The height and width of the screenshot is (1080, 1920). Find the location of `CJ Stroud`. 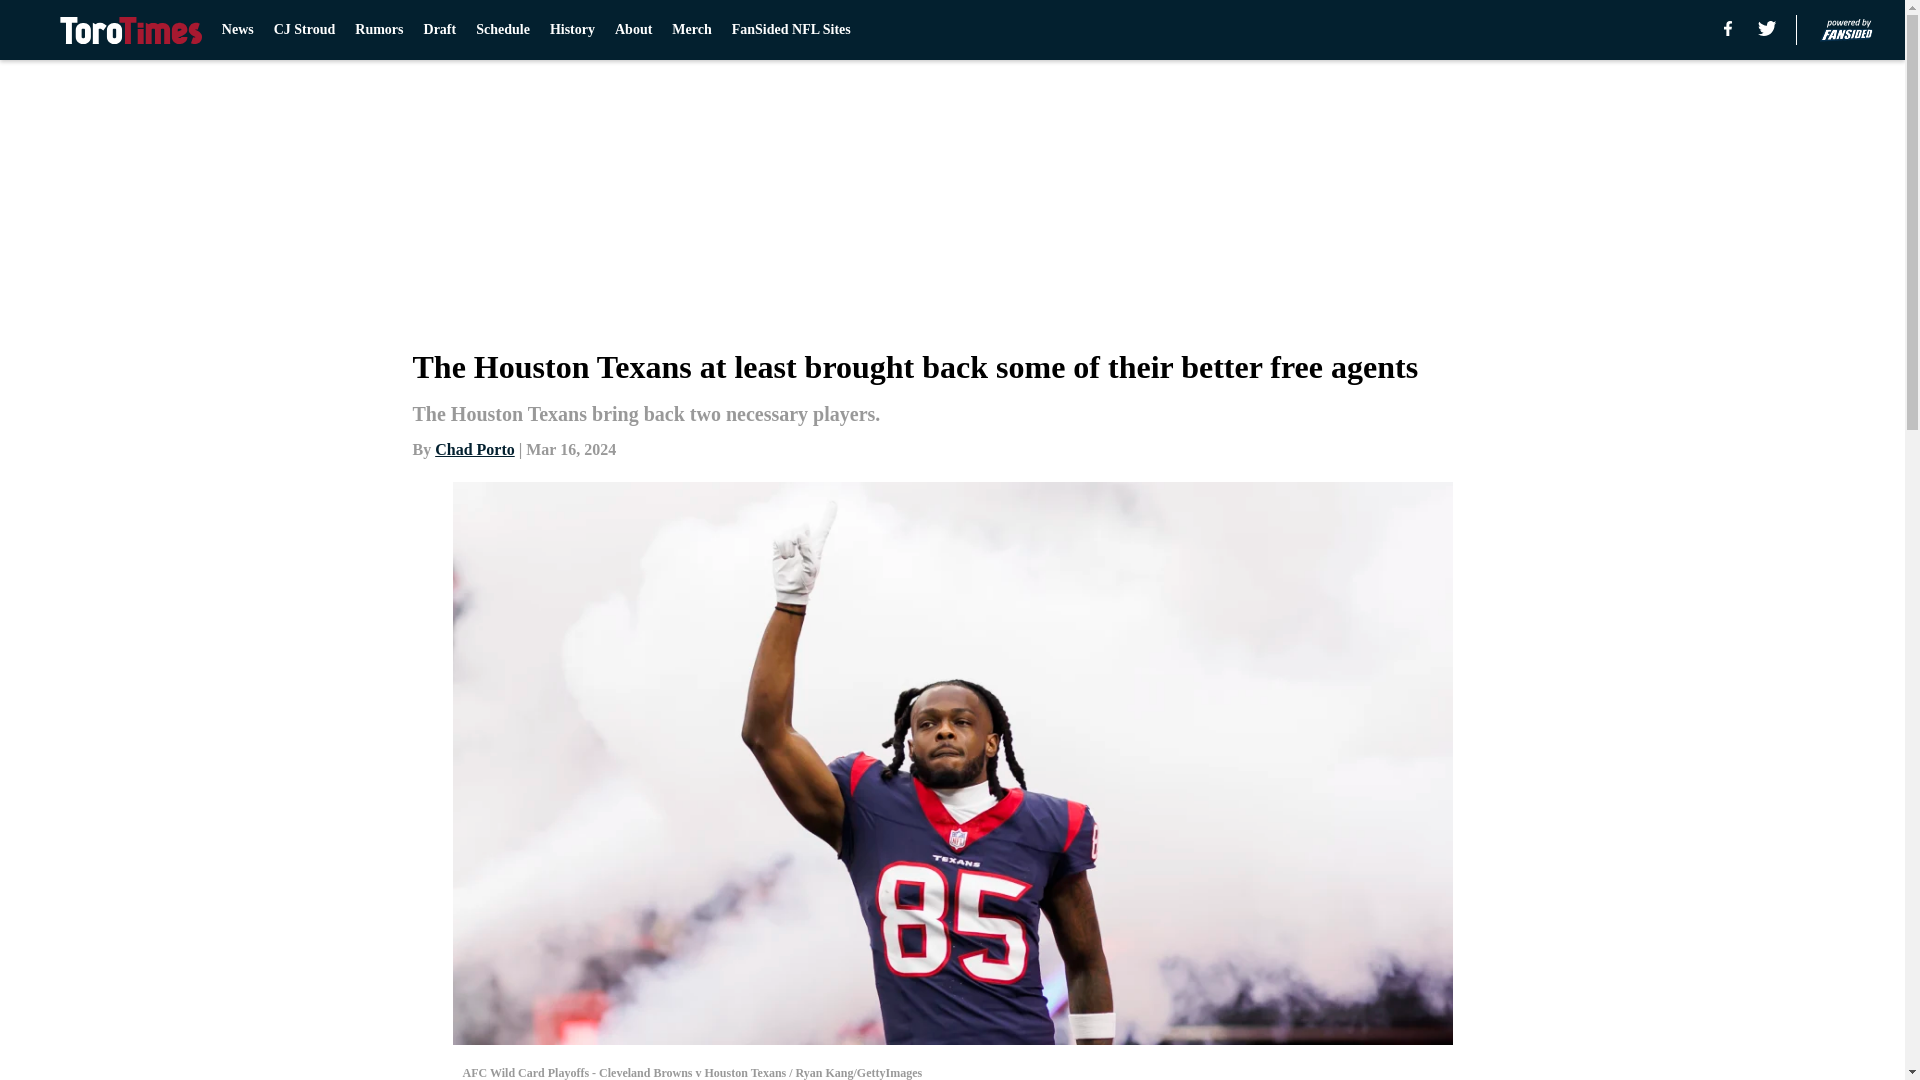

CJ Stroud is located at coordinates (305, 30).